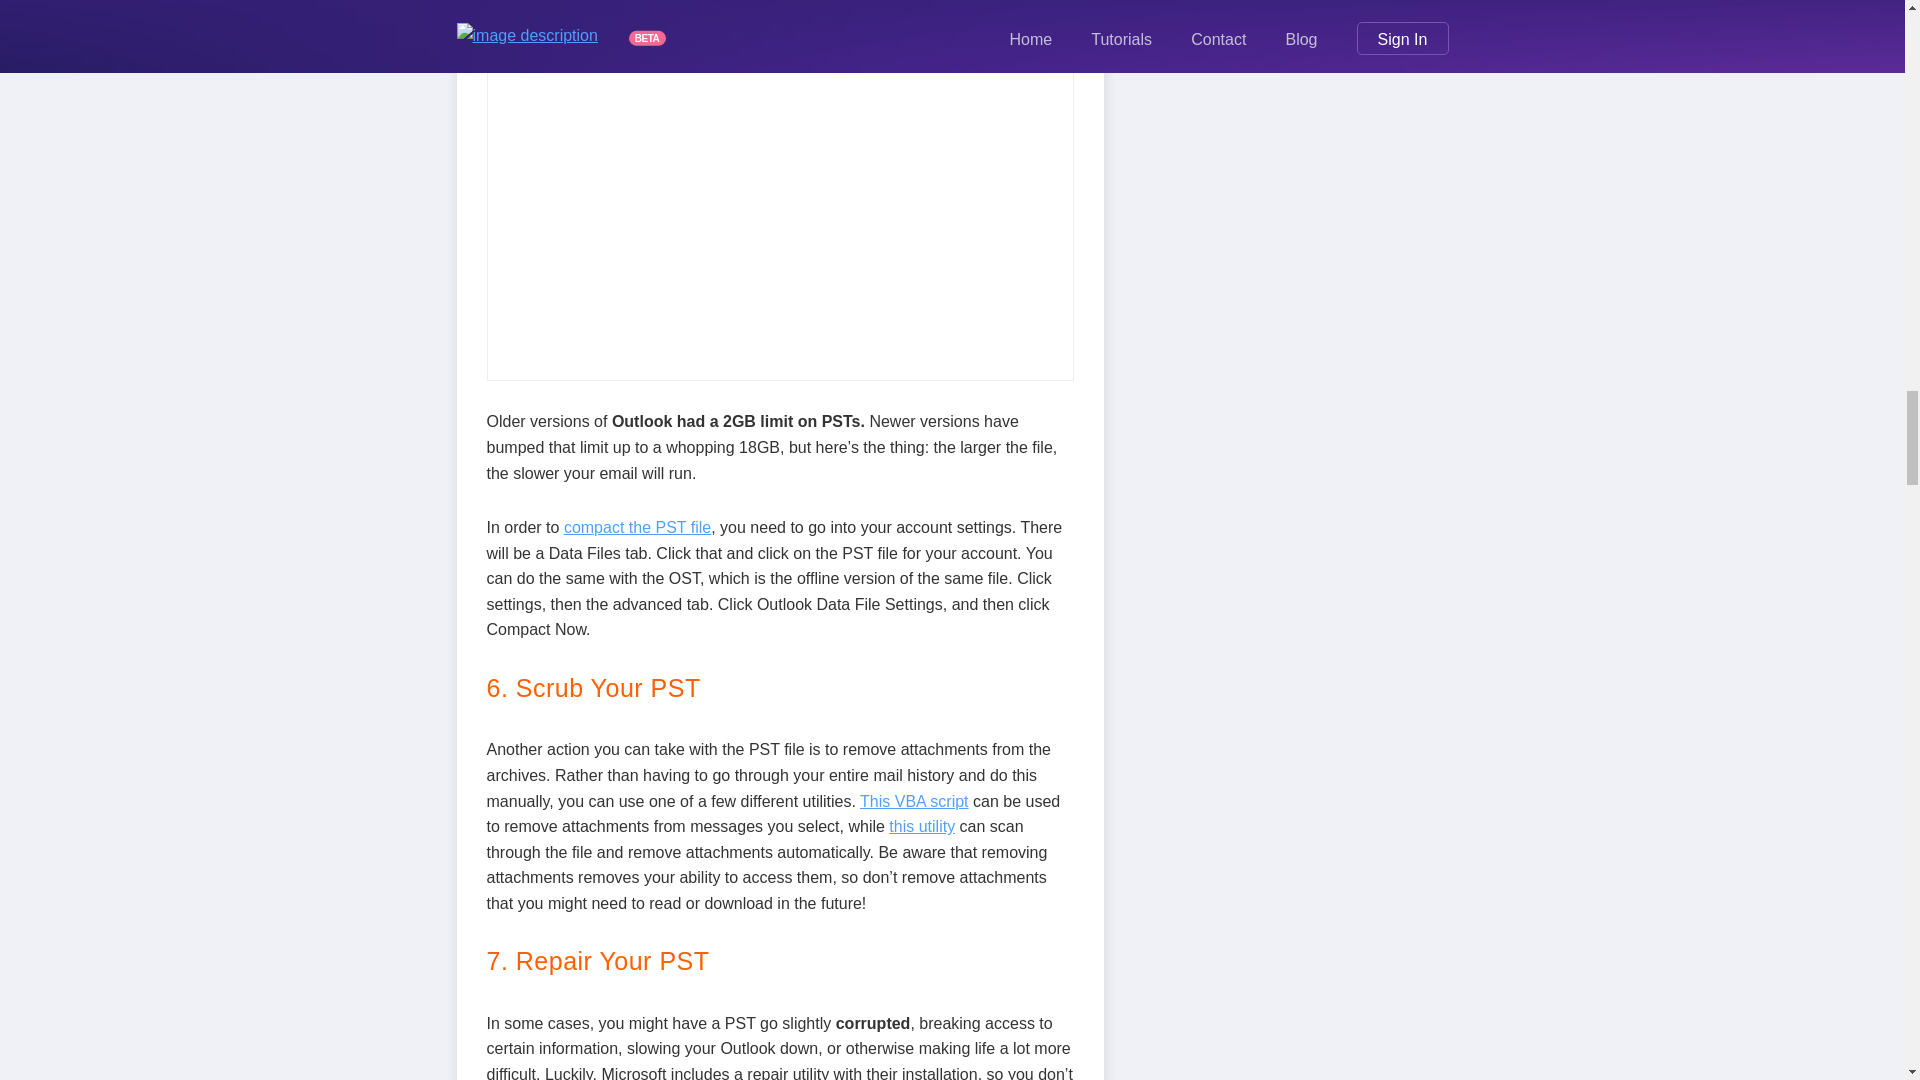 This screenshot has height=1080, width=1920. What do you see at coordinates (921, 826) in the screenshot?
I see `this utility` at bounding box center [921, 826].